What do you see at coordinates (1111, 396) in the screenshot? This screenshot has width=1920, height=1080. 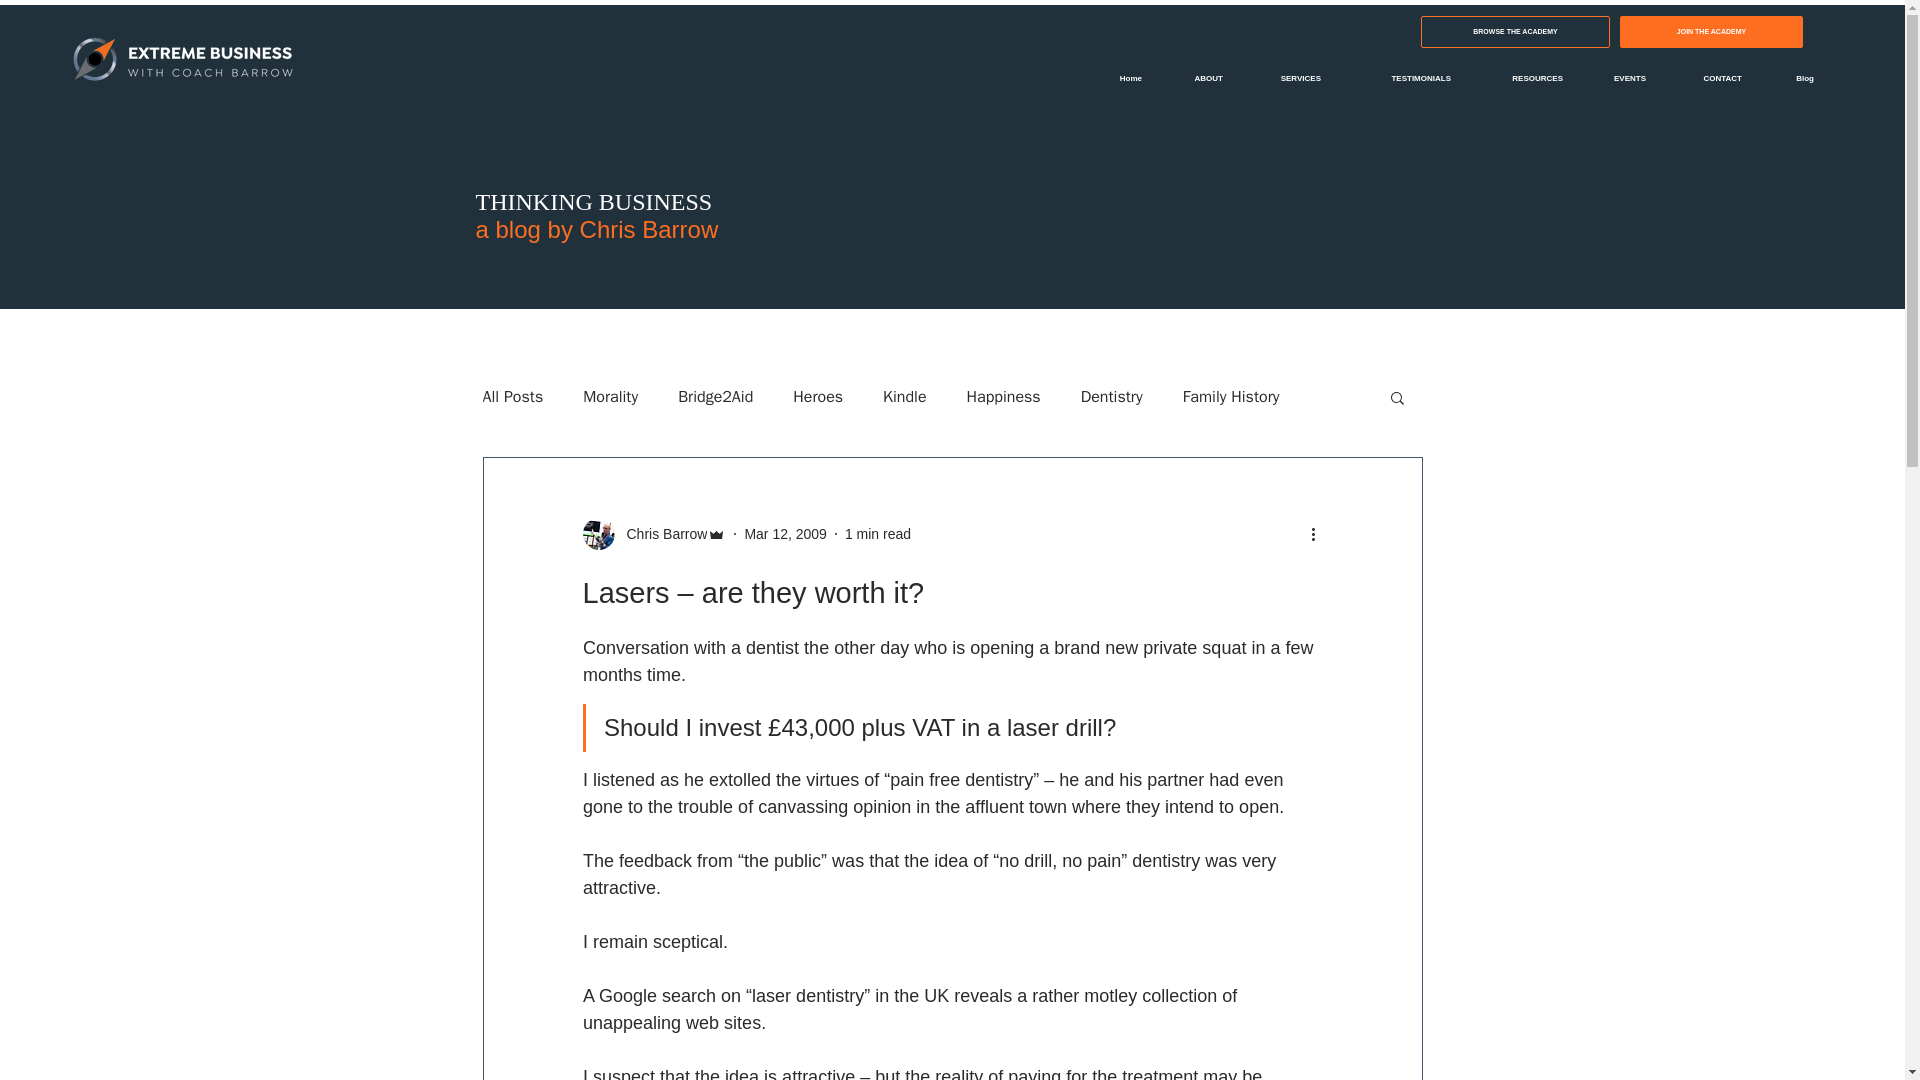 I see `Dentistry` at bounding box center [1111, 396].